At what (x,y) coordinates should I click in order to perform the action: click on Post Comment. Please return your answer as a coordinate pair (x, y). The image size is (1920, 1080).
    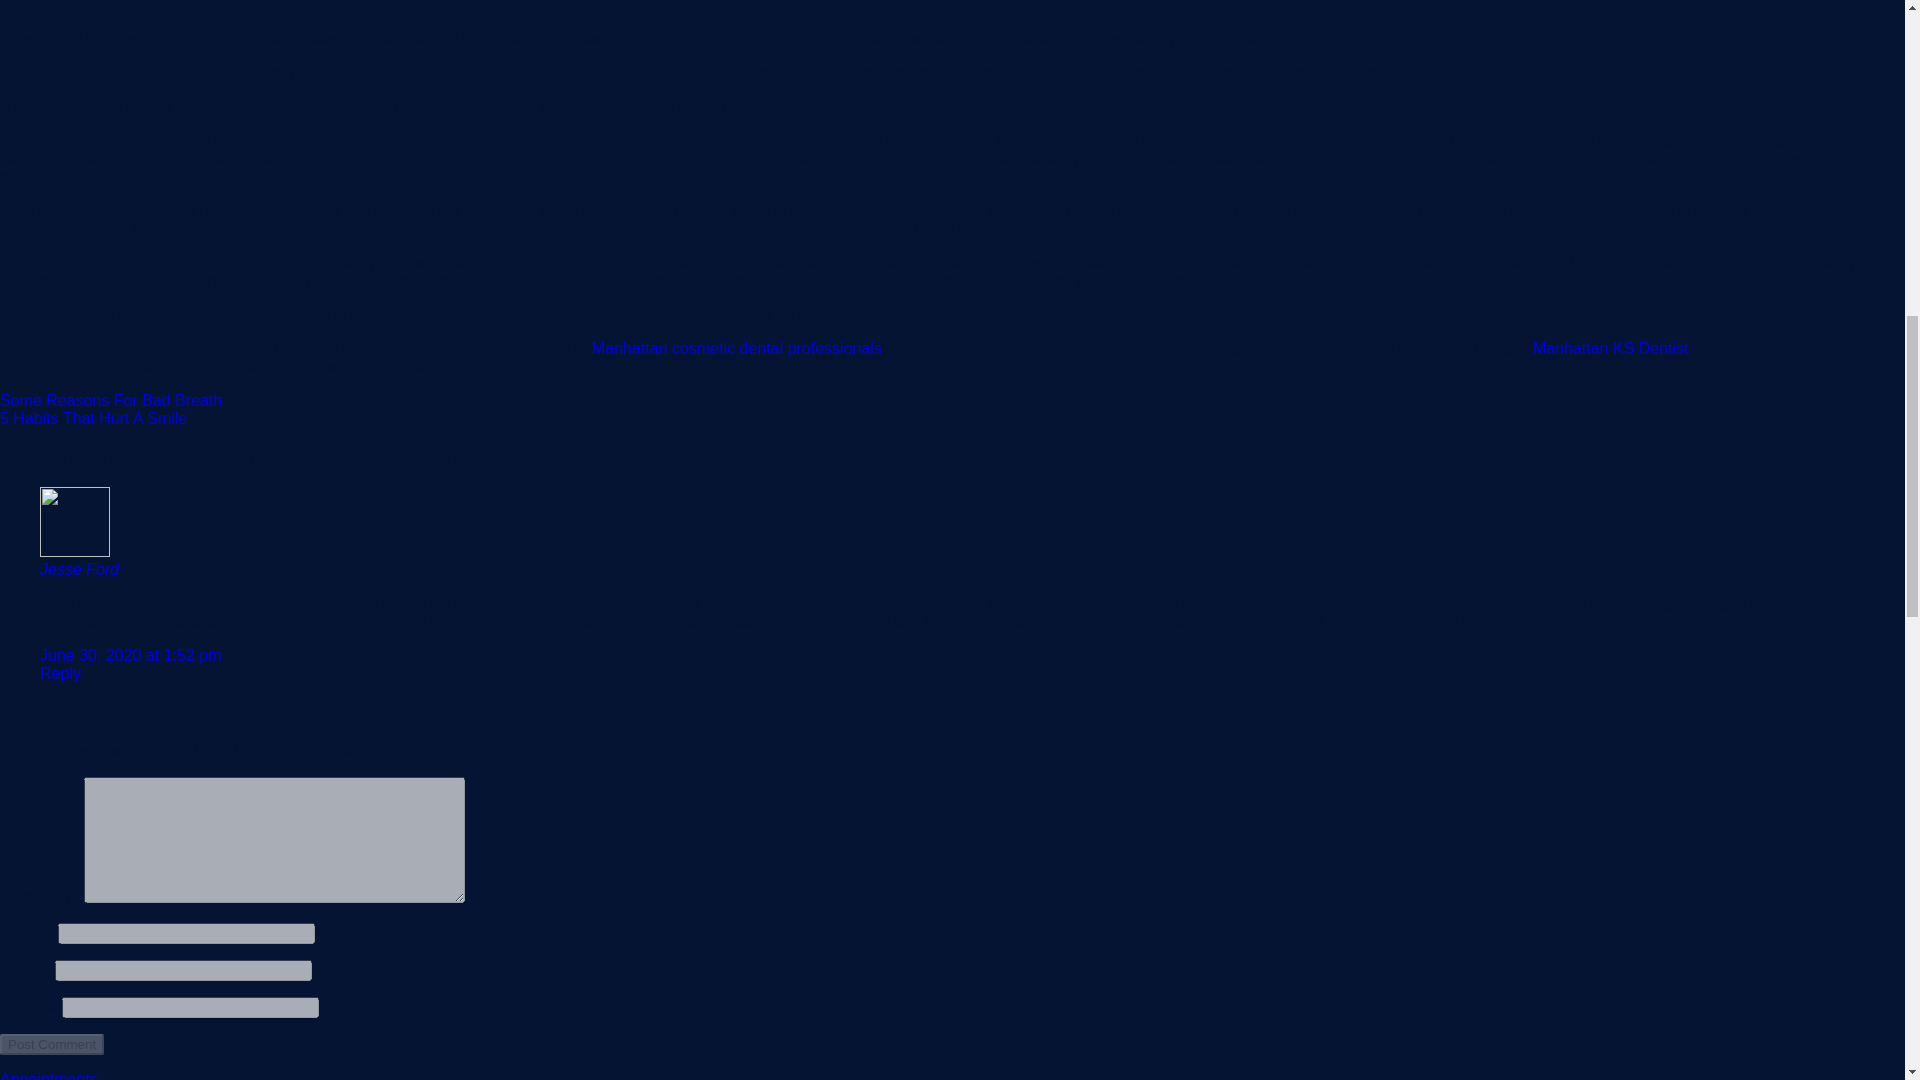
    Looking at the image, I should click on (52, 1044).